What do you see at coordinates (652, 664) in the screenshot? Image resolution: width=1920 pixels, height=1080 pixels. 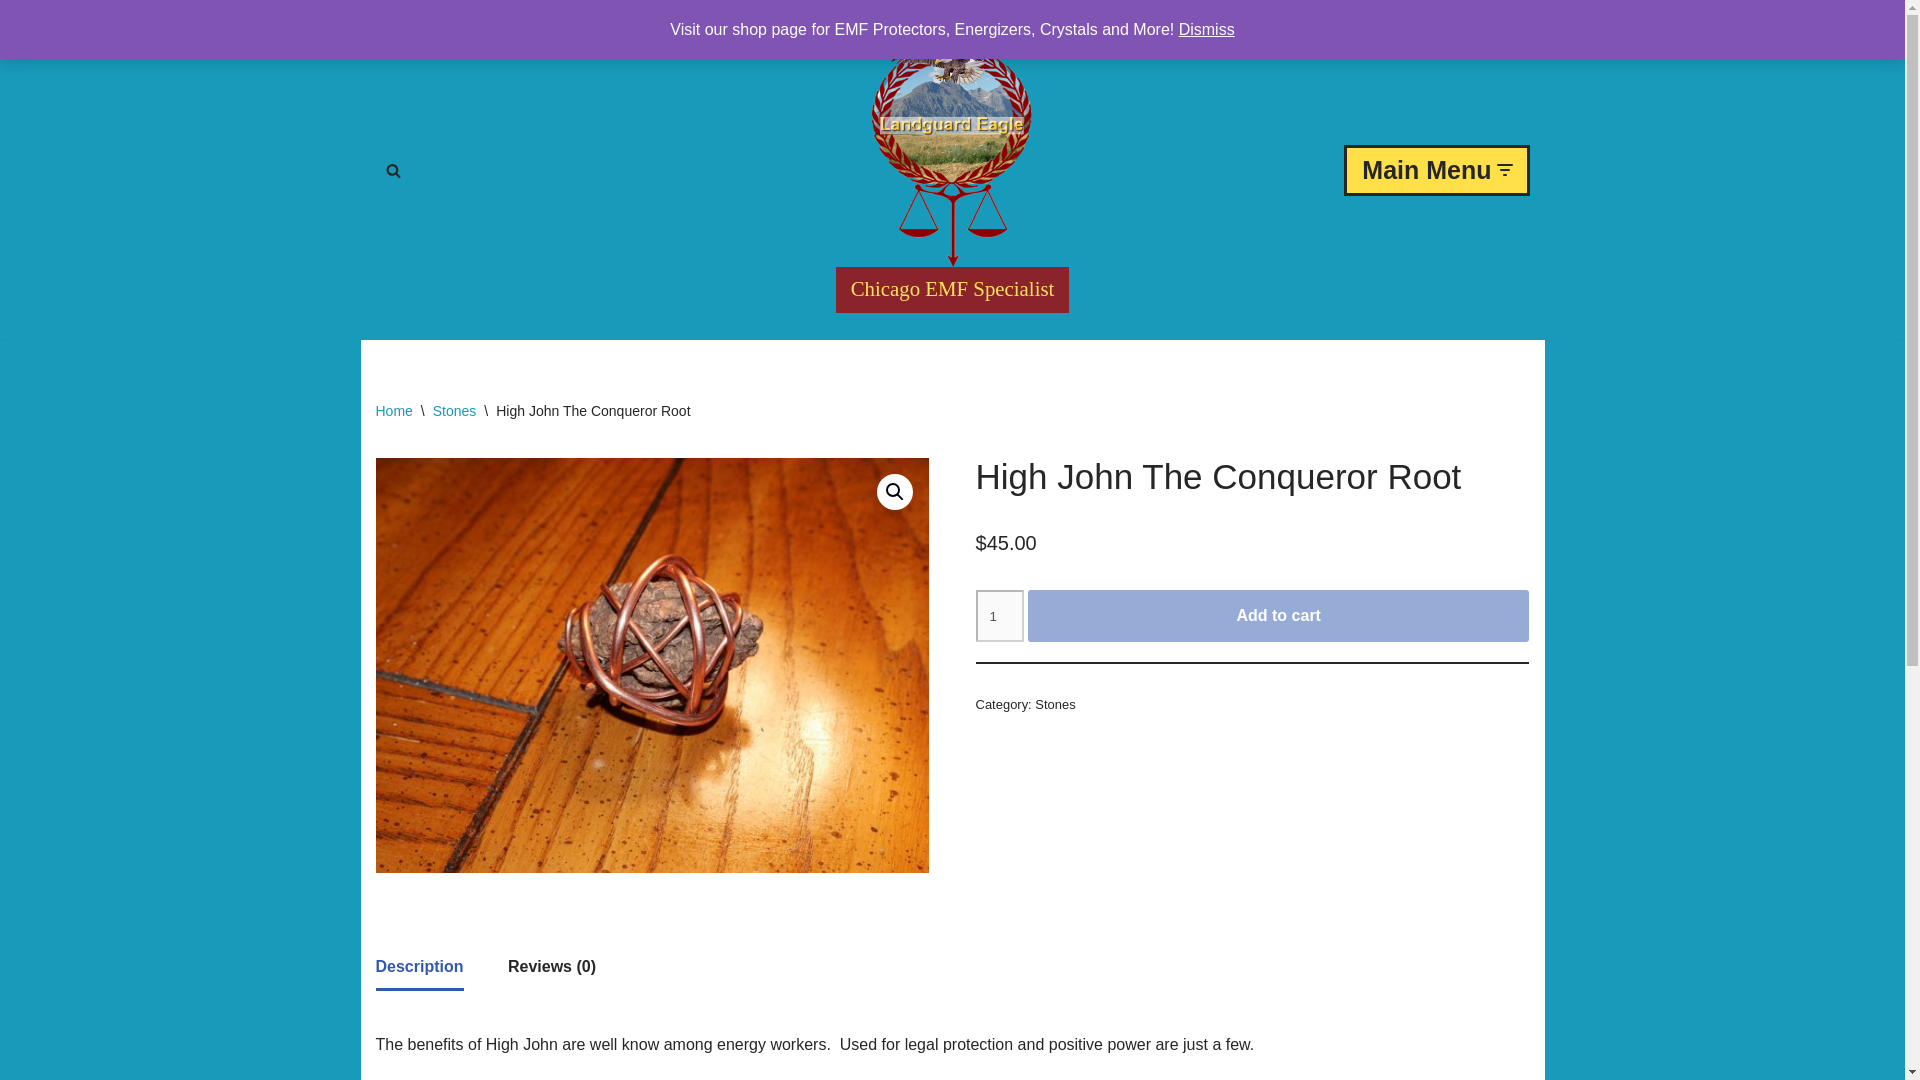 I see `HIGH JOHN THE CONQUEROR ROOT` at bounding box center [652, 664].